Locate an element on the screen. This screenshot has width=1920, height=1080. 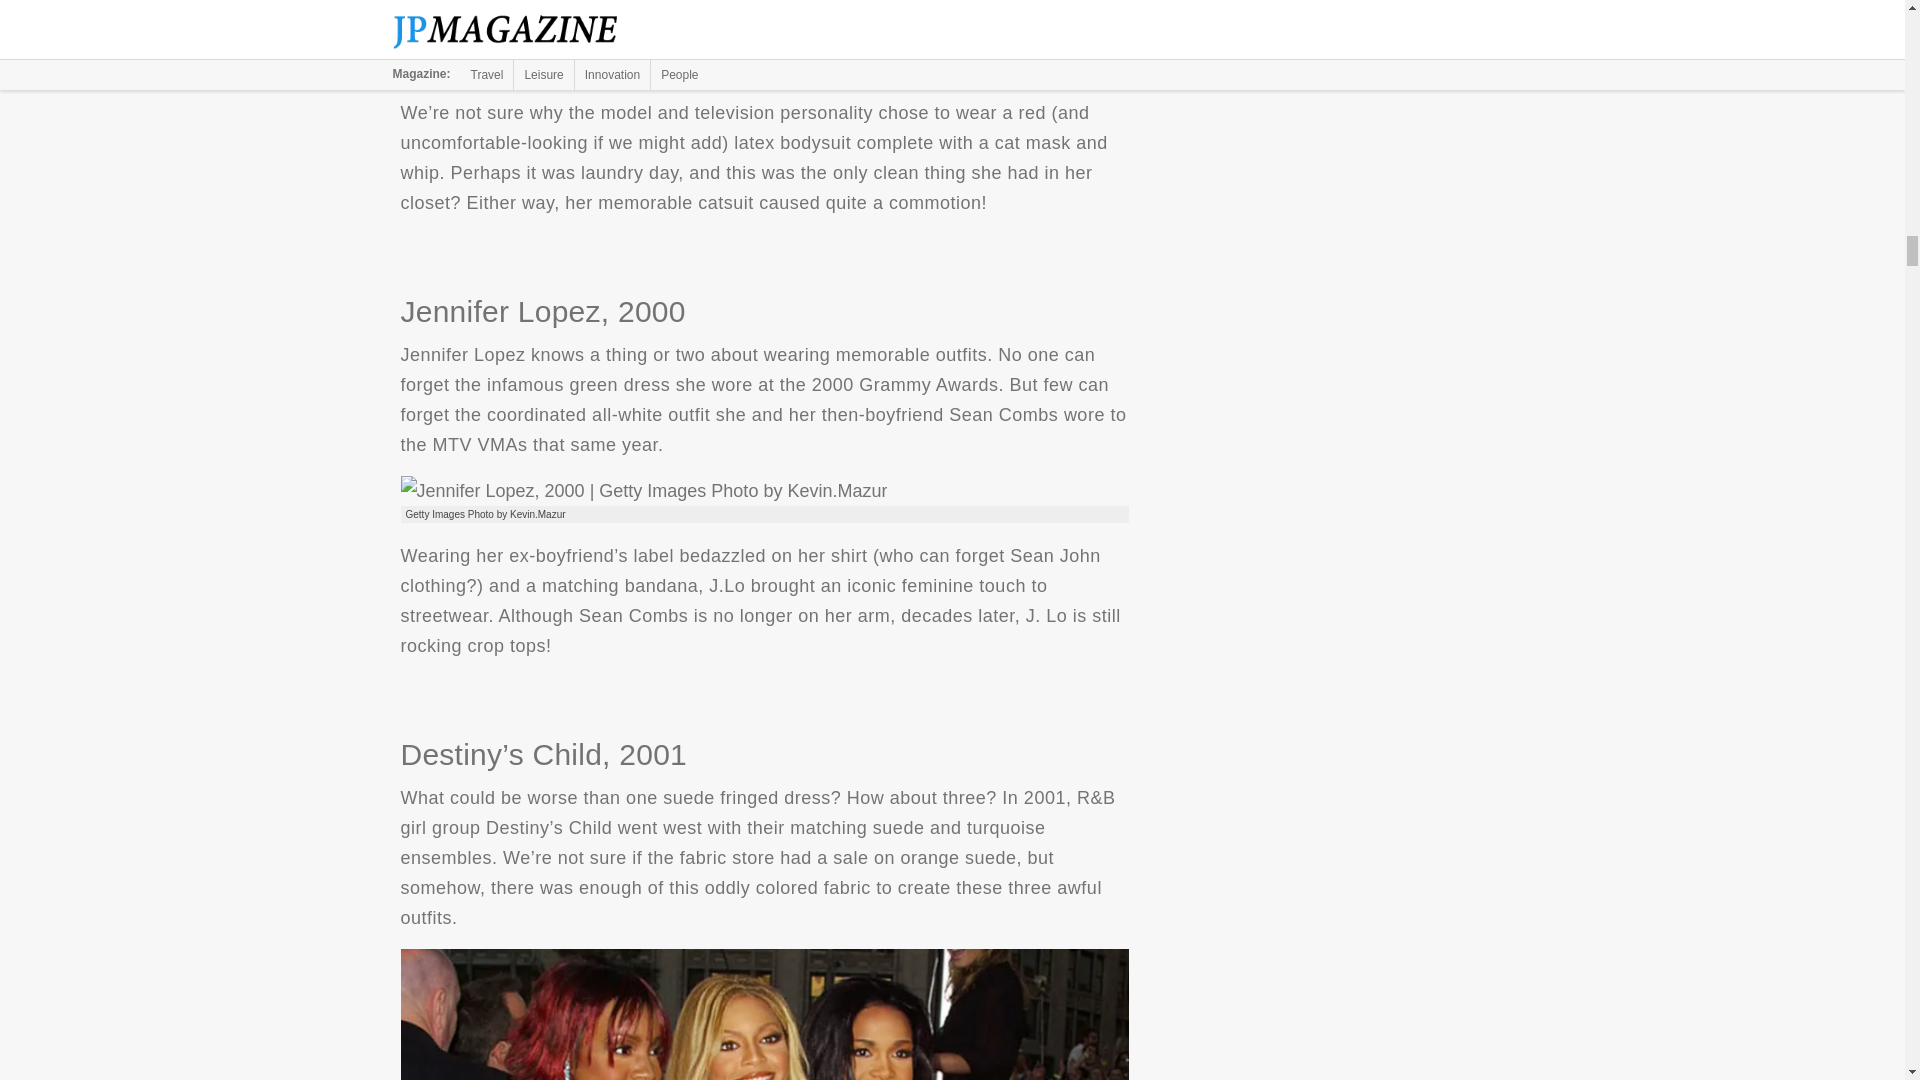
Amber Rose, 2018 is located at coordinates (661, 48).